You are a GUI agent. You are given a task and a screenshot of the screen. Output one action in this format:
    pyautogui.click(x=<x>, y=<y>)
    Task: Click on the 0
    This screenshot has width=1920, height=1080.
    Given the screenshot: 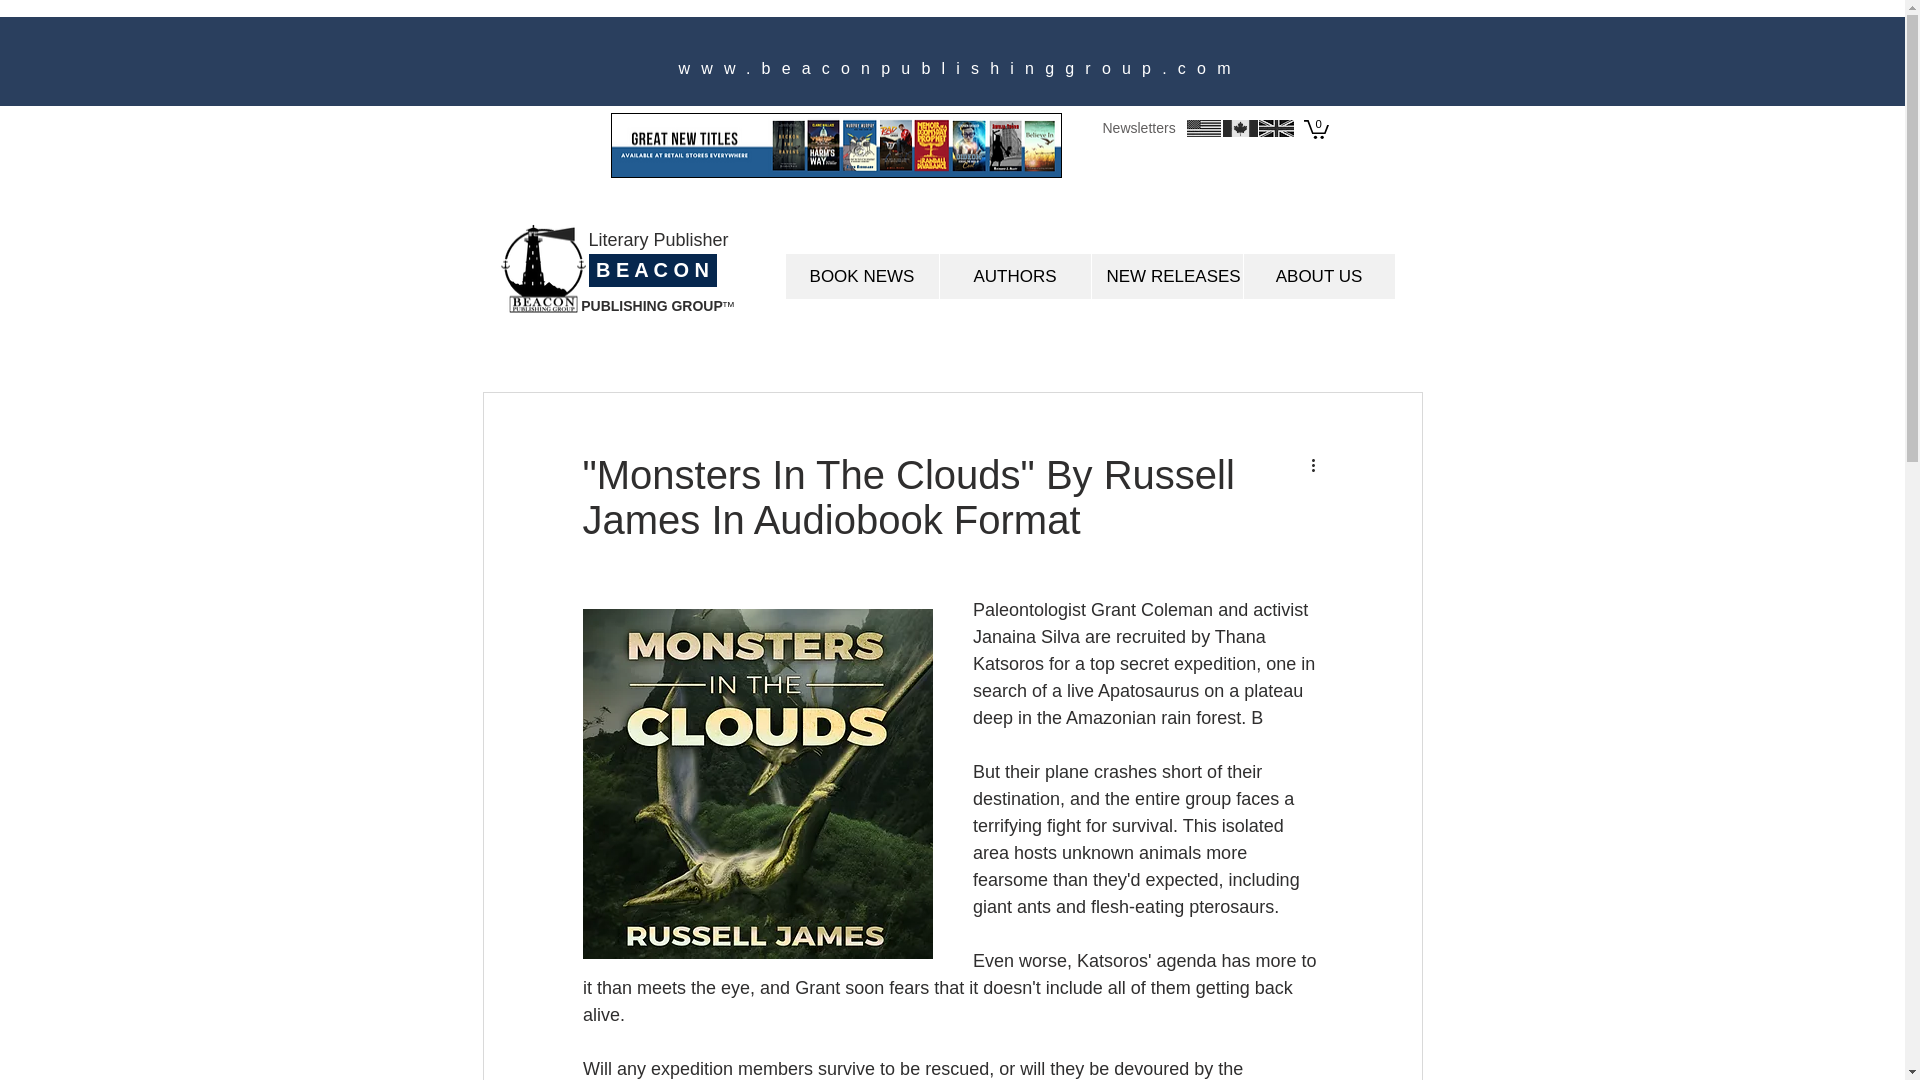 What is the action you would take?
    pyautogui.click(x=1316, y=128)
    